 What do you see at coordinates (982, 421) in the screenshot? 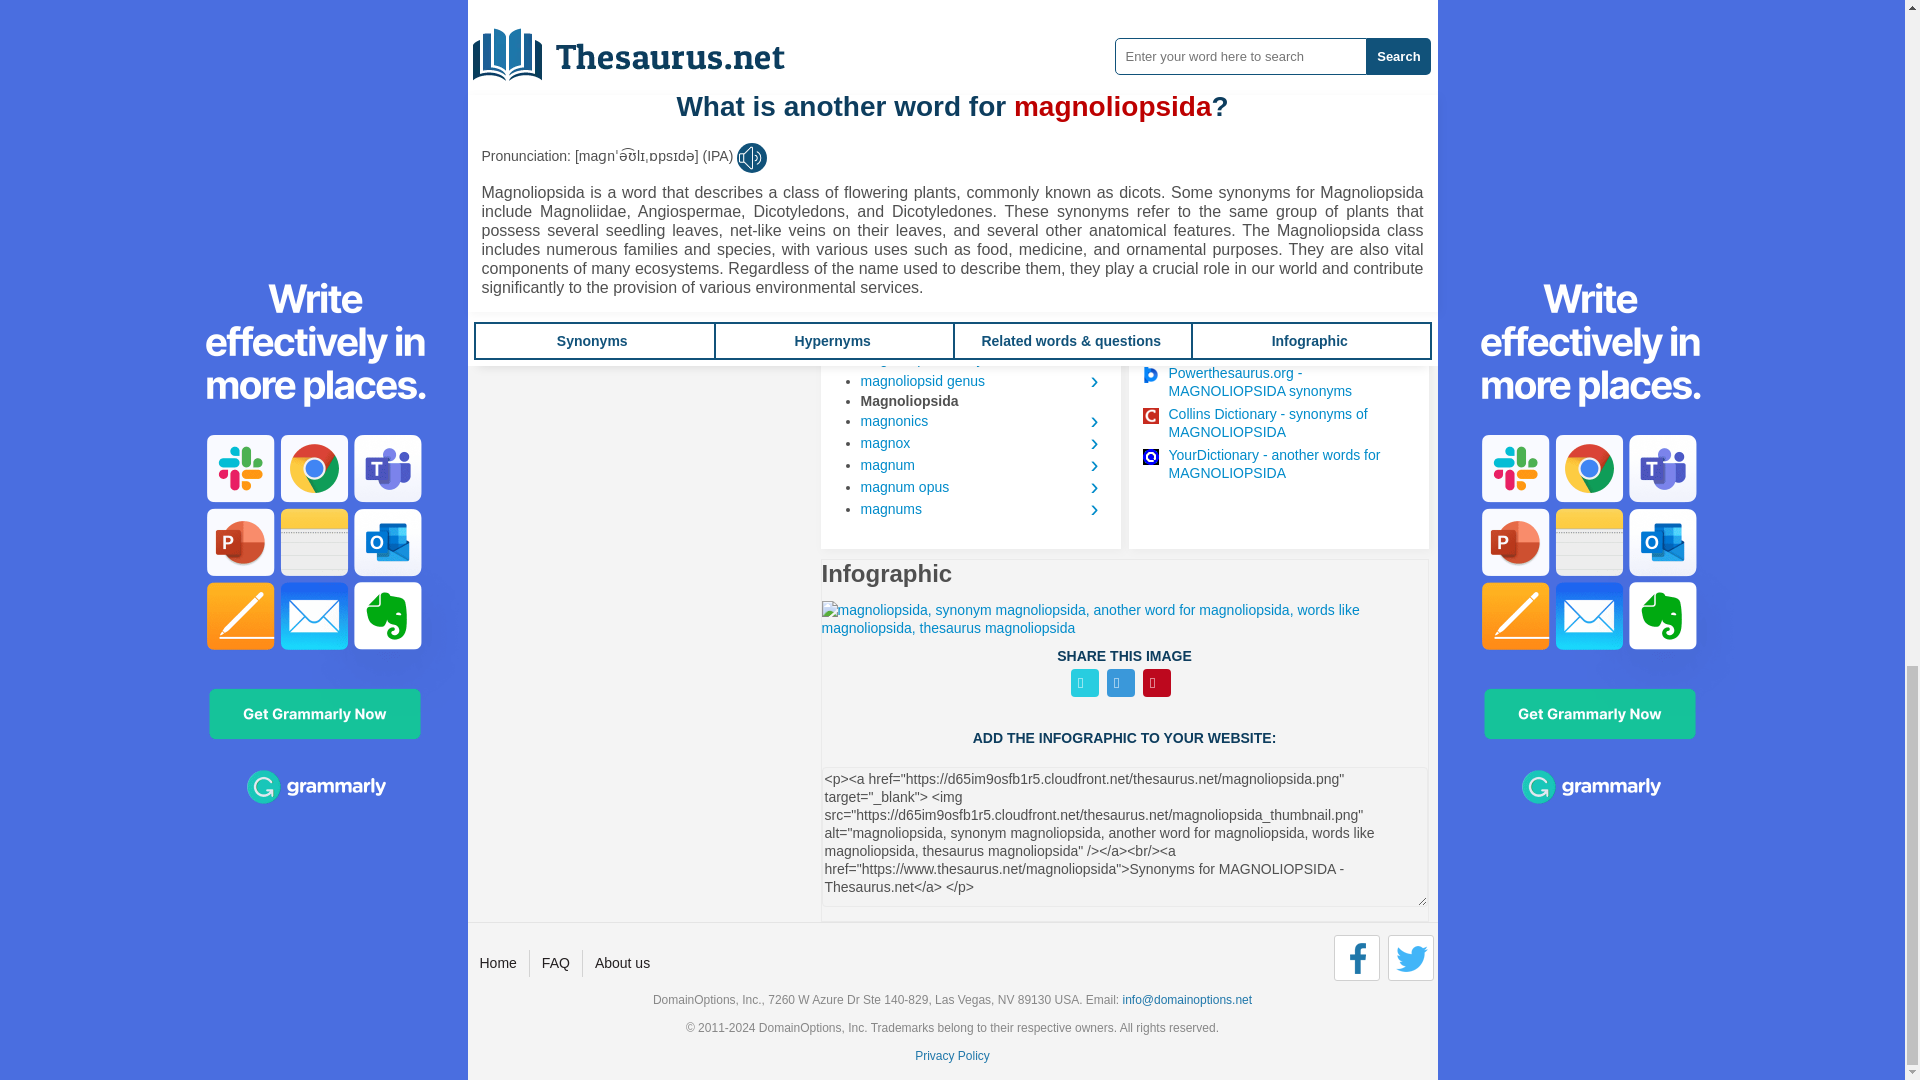
I see `magnonics` at bounding box center [982, 421].